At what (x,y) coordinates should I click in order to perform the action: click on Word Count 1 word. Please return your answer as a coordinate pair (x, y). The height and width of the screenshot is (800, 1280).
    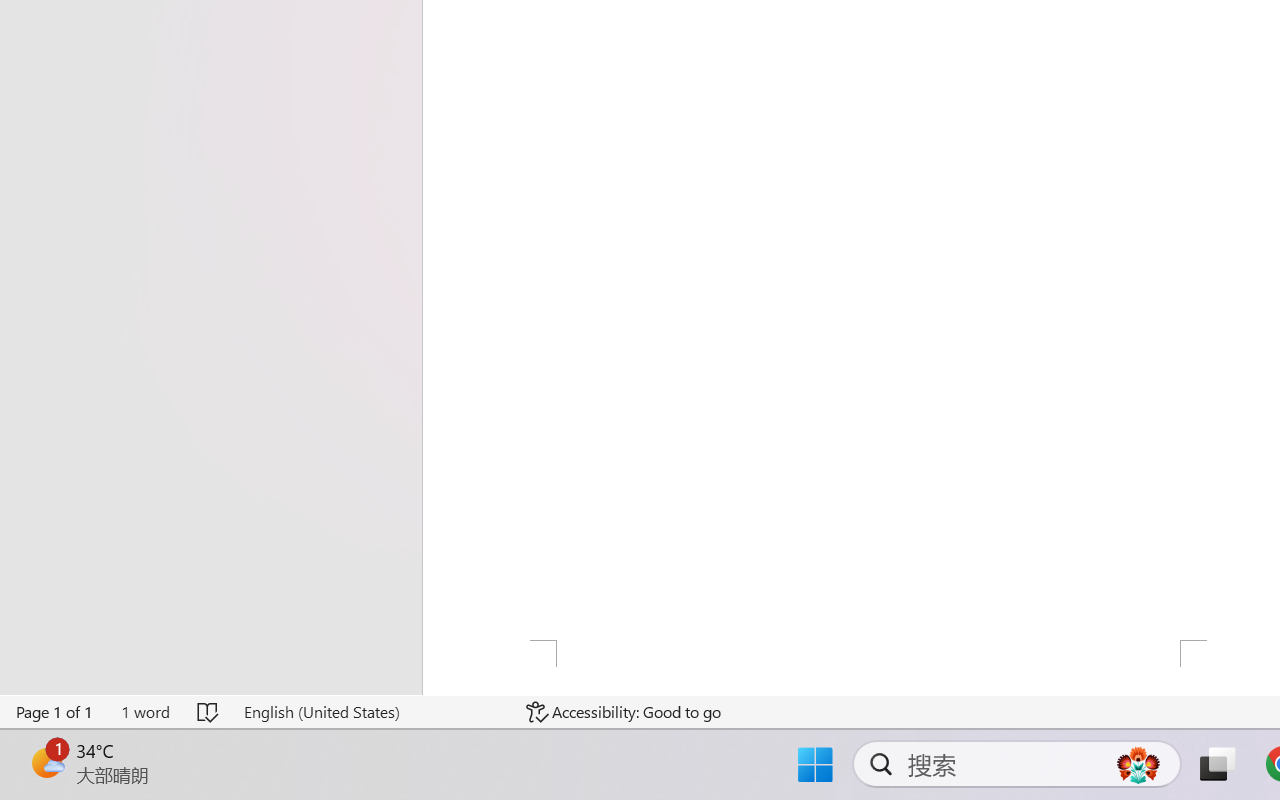
    Looking at the image, I should click on (145, 712).